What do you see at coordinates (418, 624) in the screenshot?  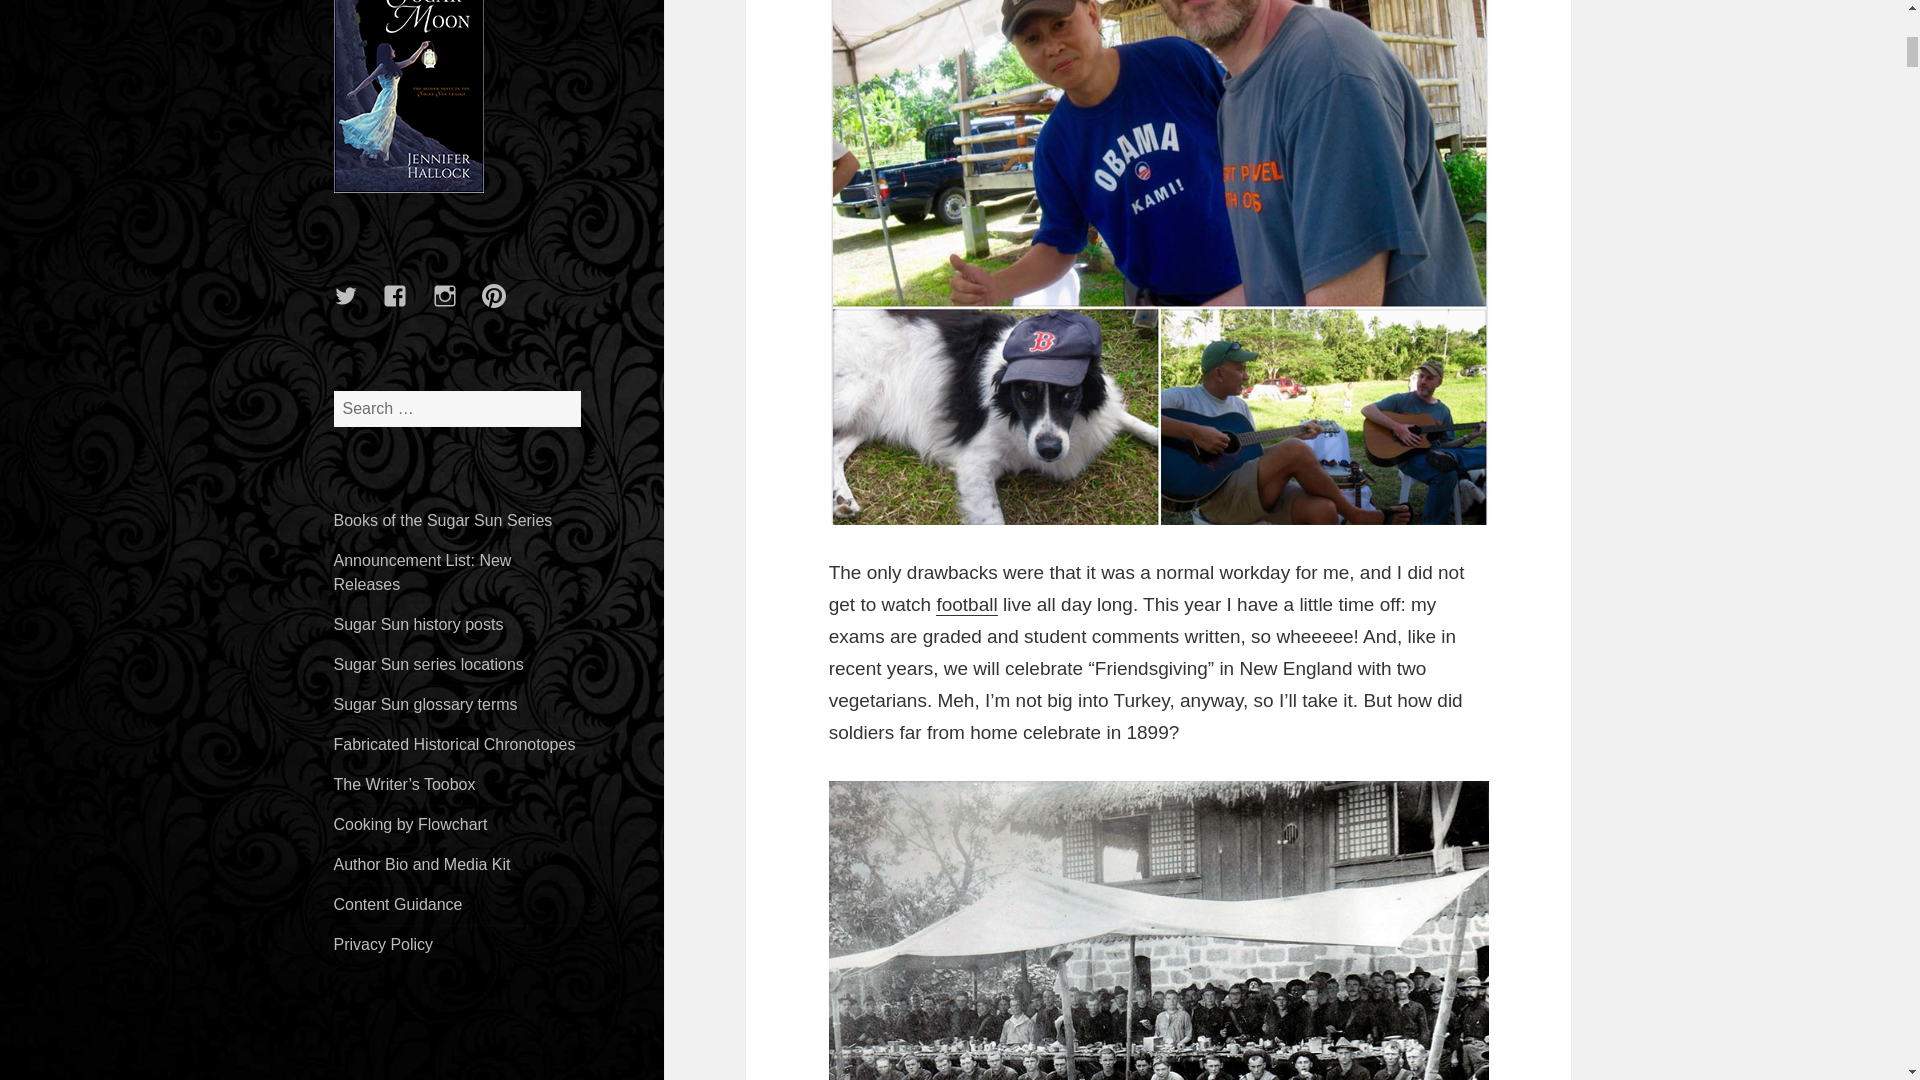 I see `Sugar Sun history posts` at bounding box center [418, 624].